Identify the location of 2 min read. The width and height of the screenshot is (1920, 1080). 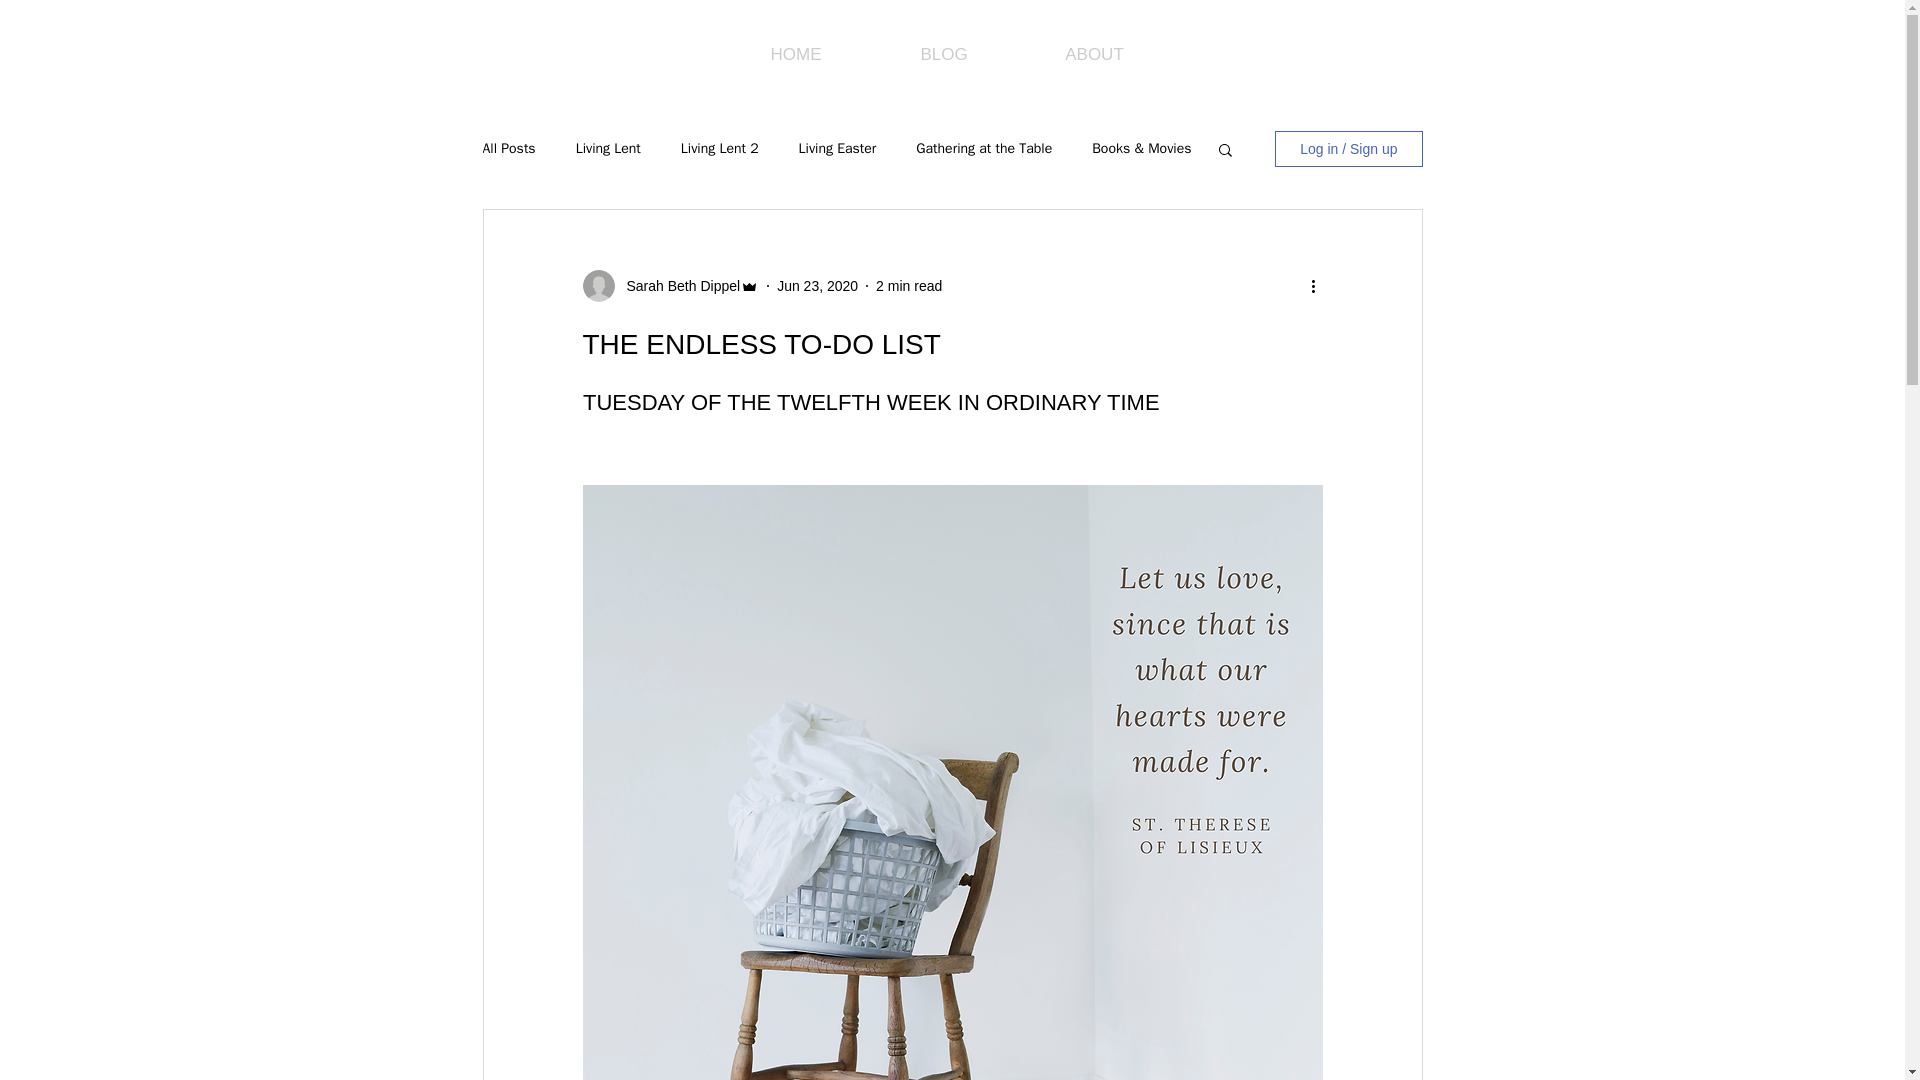
(908, 285).